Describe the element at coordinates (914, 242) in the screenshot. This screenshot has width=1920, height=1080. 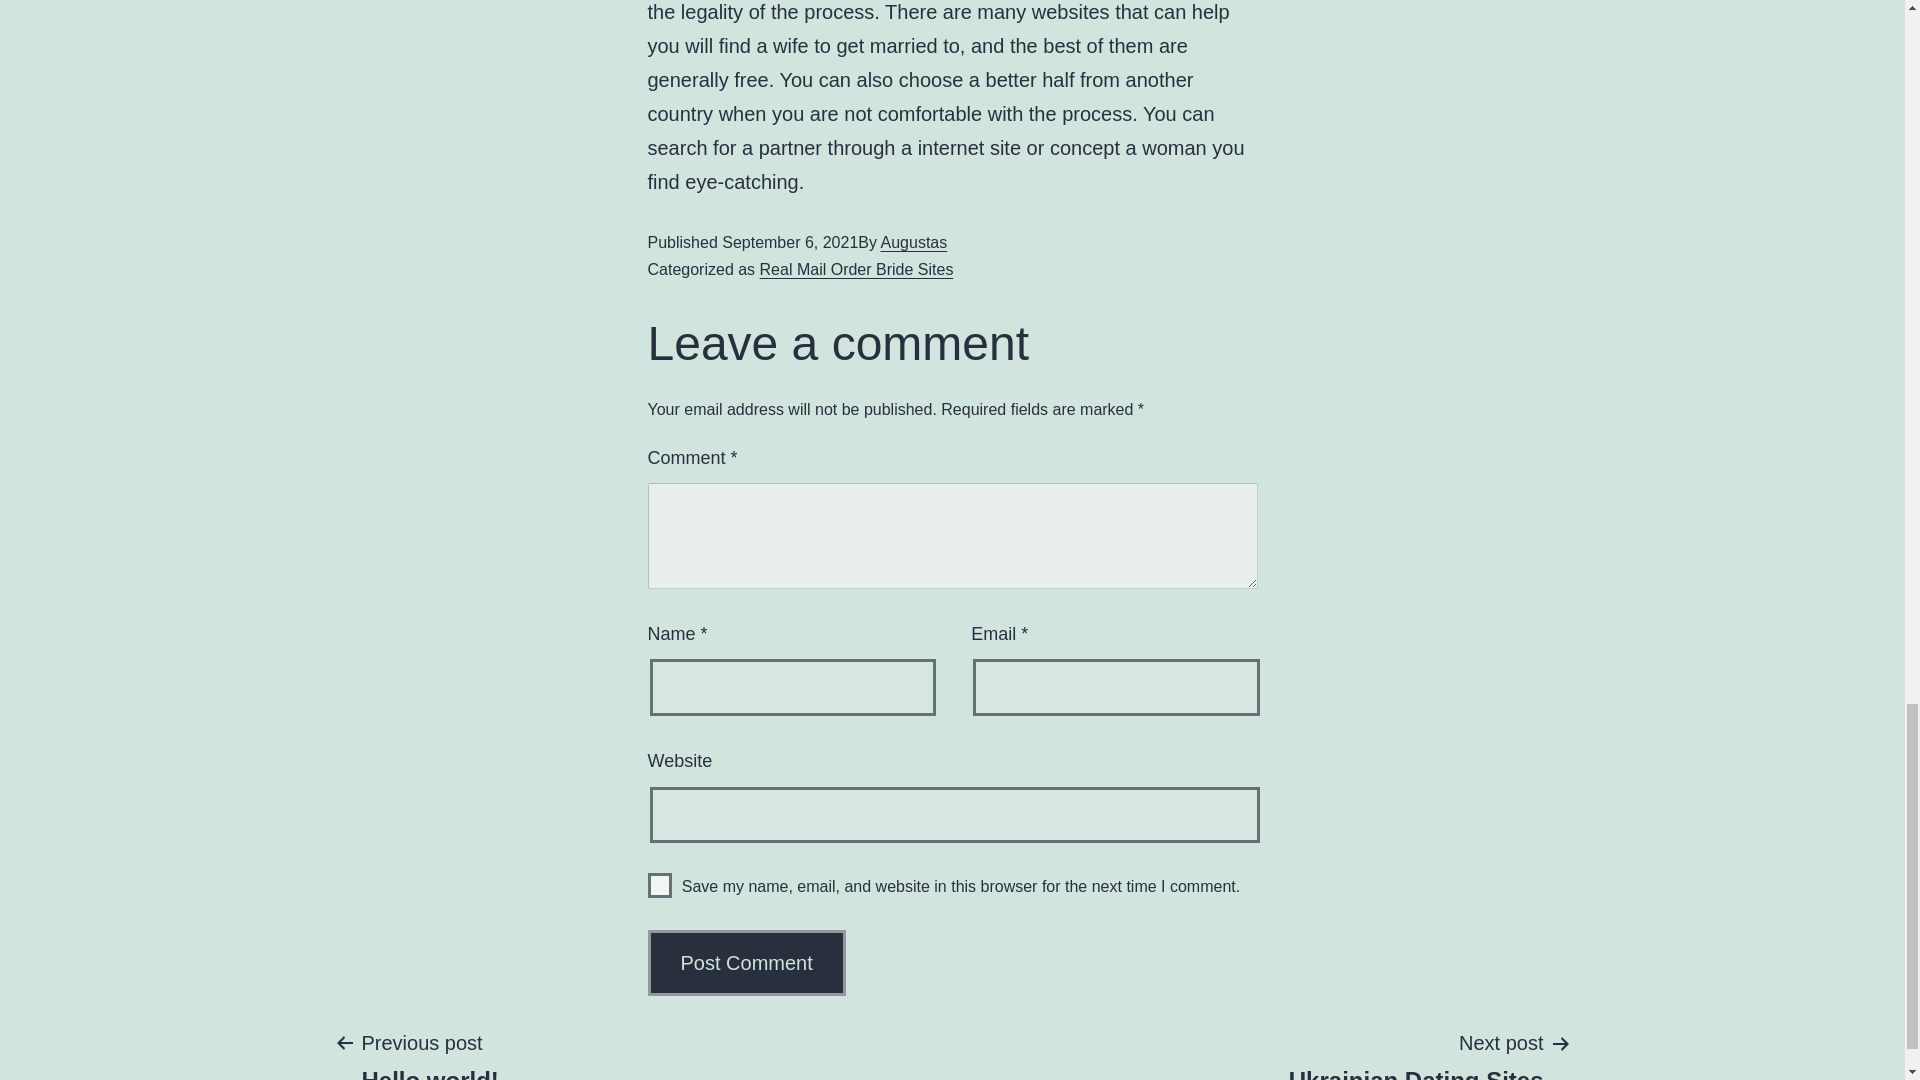
I see `Augustas` at that location.